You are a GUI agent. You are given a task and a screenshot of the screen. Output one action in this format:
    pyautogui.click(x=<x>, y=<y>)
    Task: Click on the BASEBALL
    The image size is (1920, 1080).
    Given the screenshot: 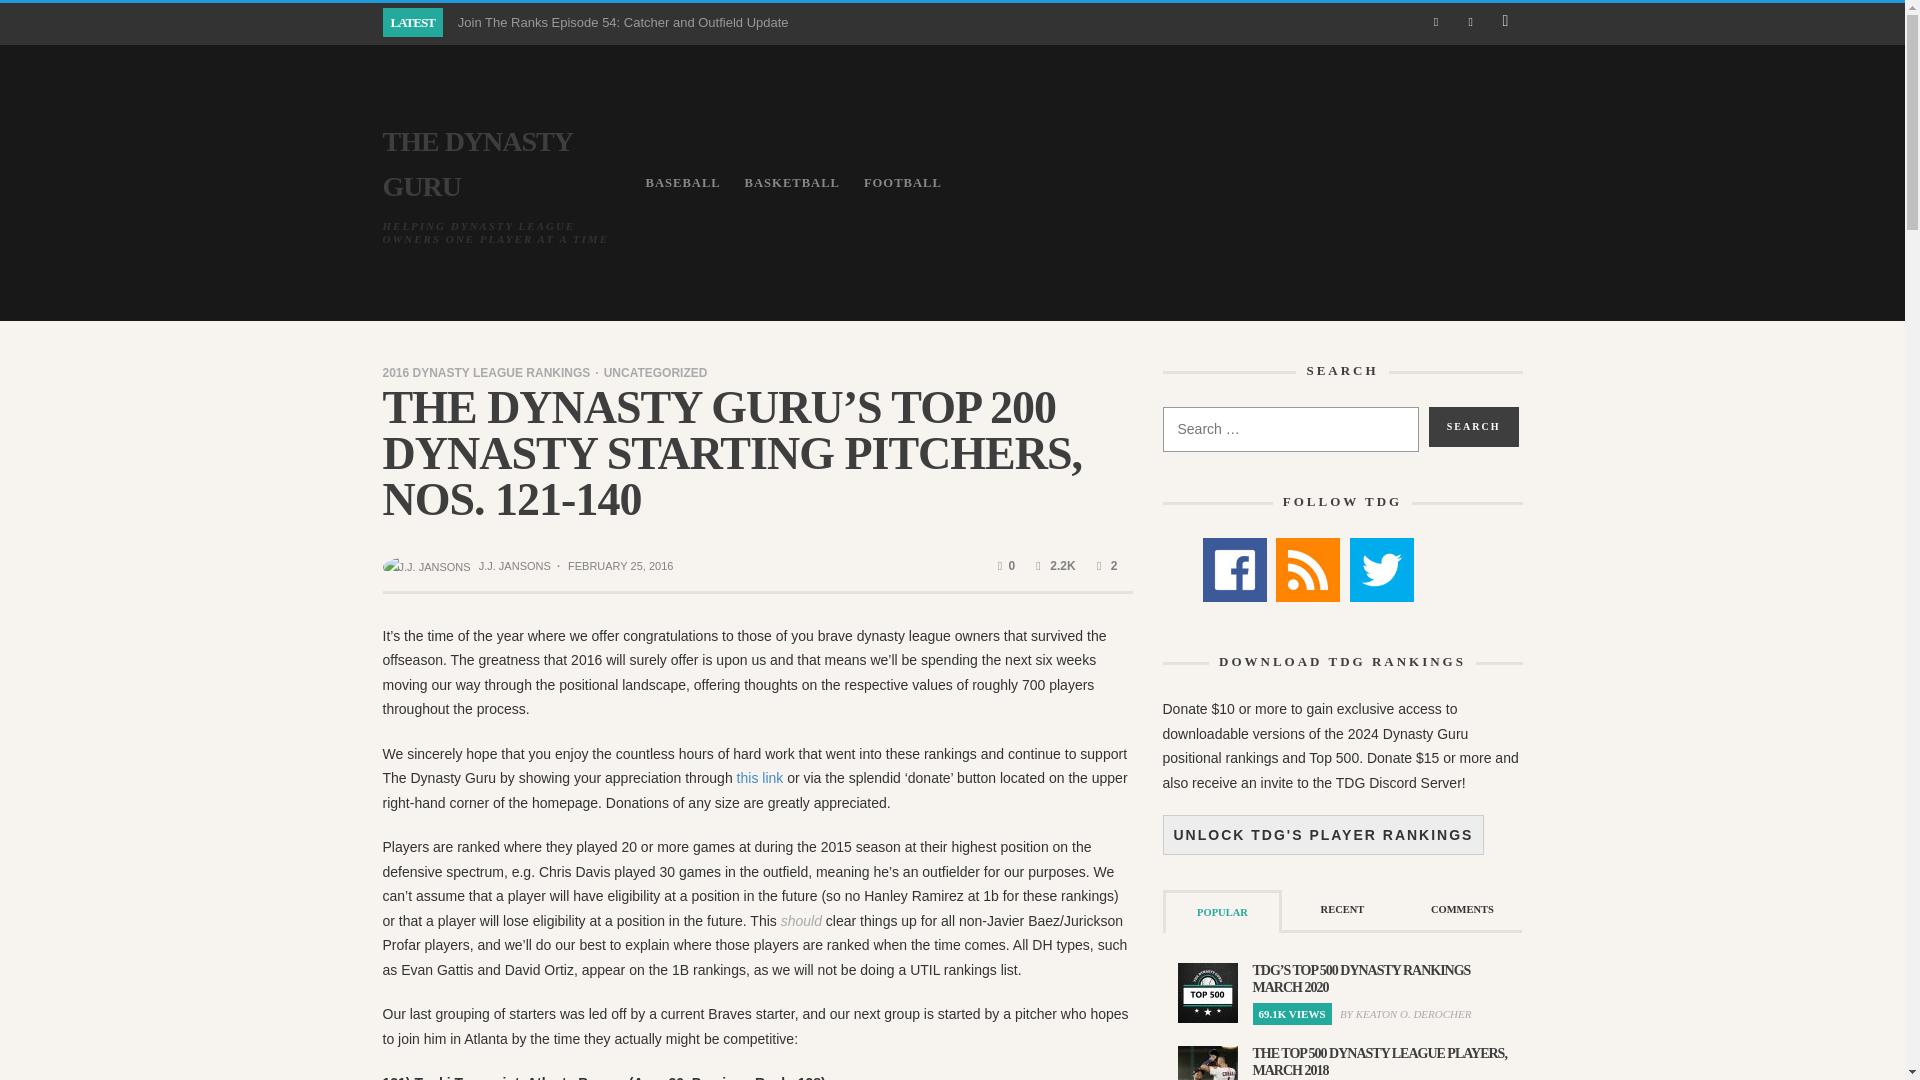 What is the action you would take?
    pyautogui.click(x=683, y=182)
    